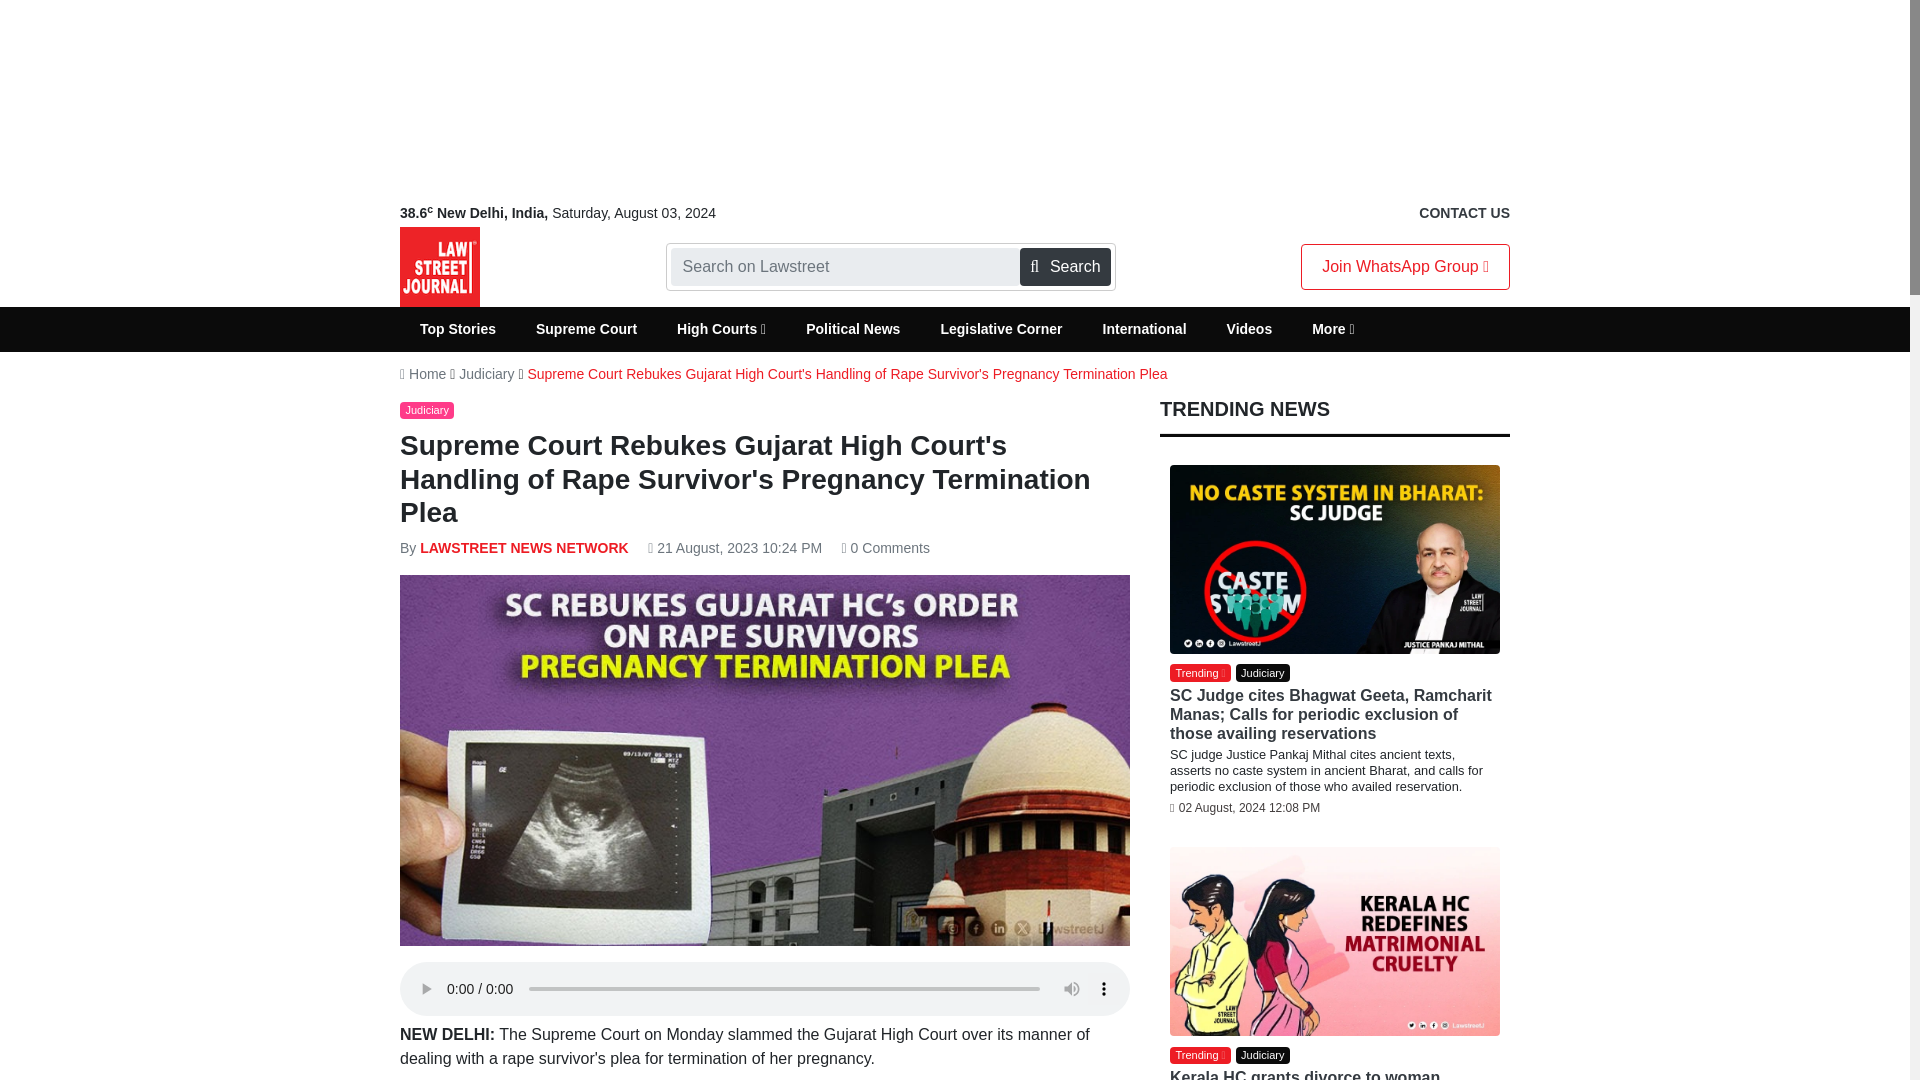 Image resolution: width=1920 pixels, height=1080 pixels. Describe the element at coordinates (1144, 329) in the screenshot. I see `International` at that location.